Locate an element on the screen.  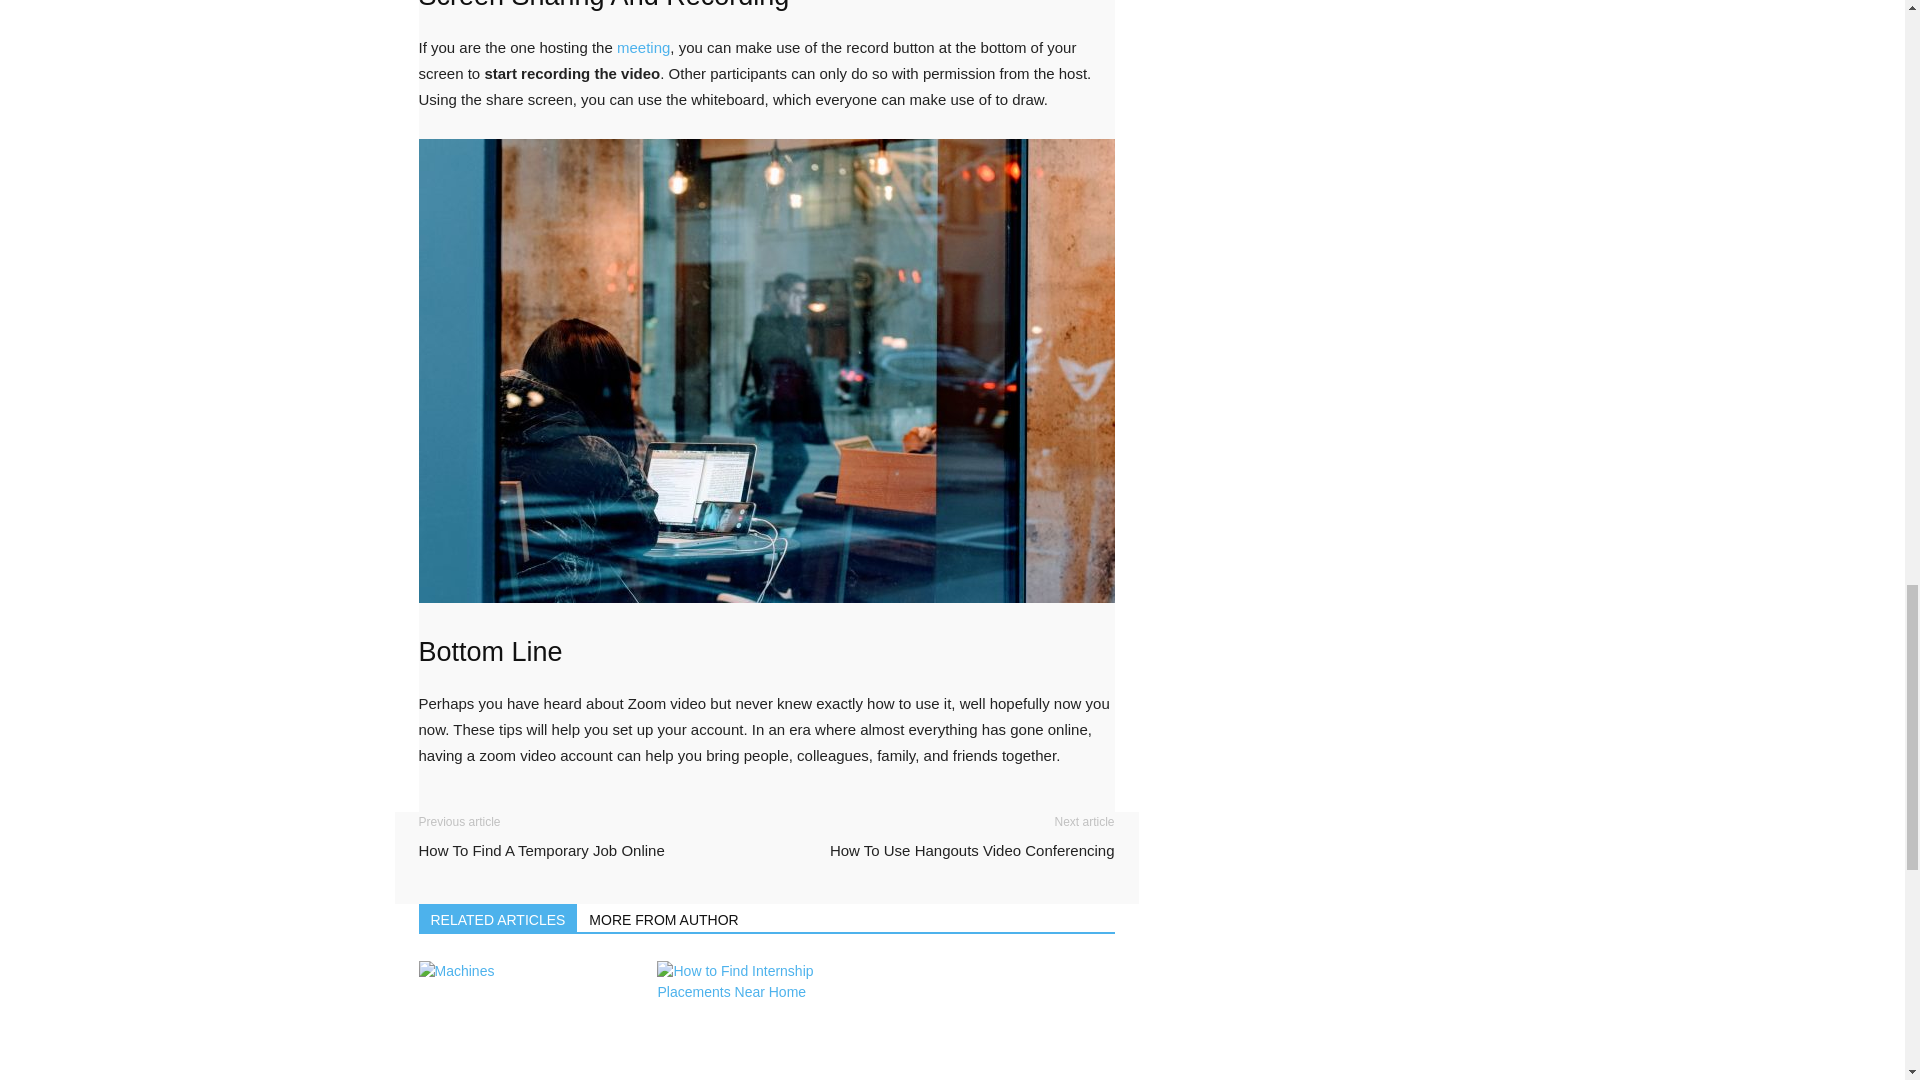
How to Find Internship Placements Near Home is located at coordinates (766, 1020).